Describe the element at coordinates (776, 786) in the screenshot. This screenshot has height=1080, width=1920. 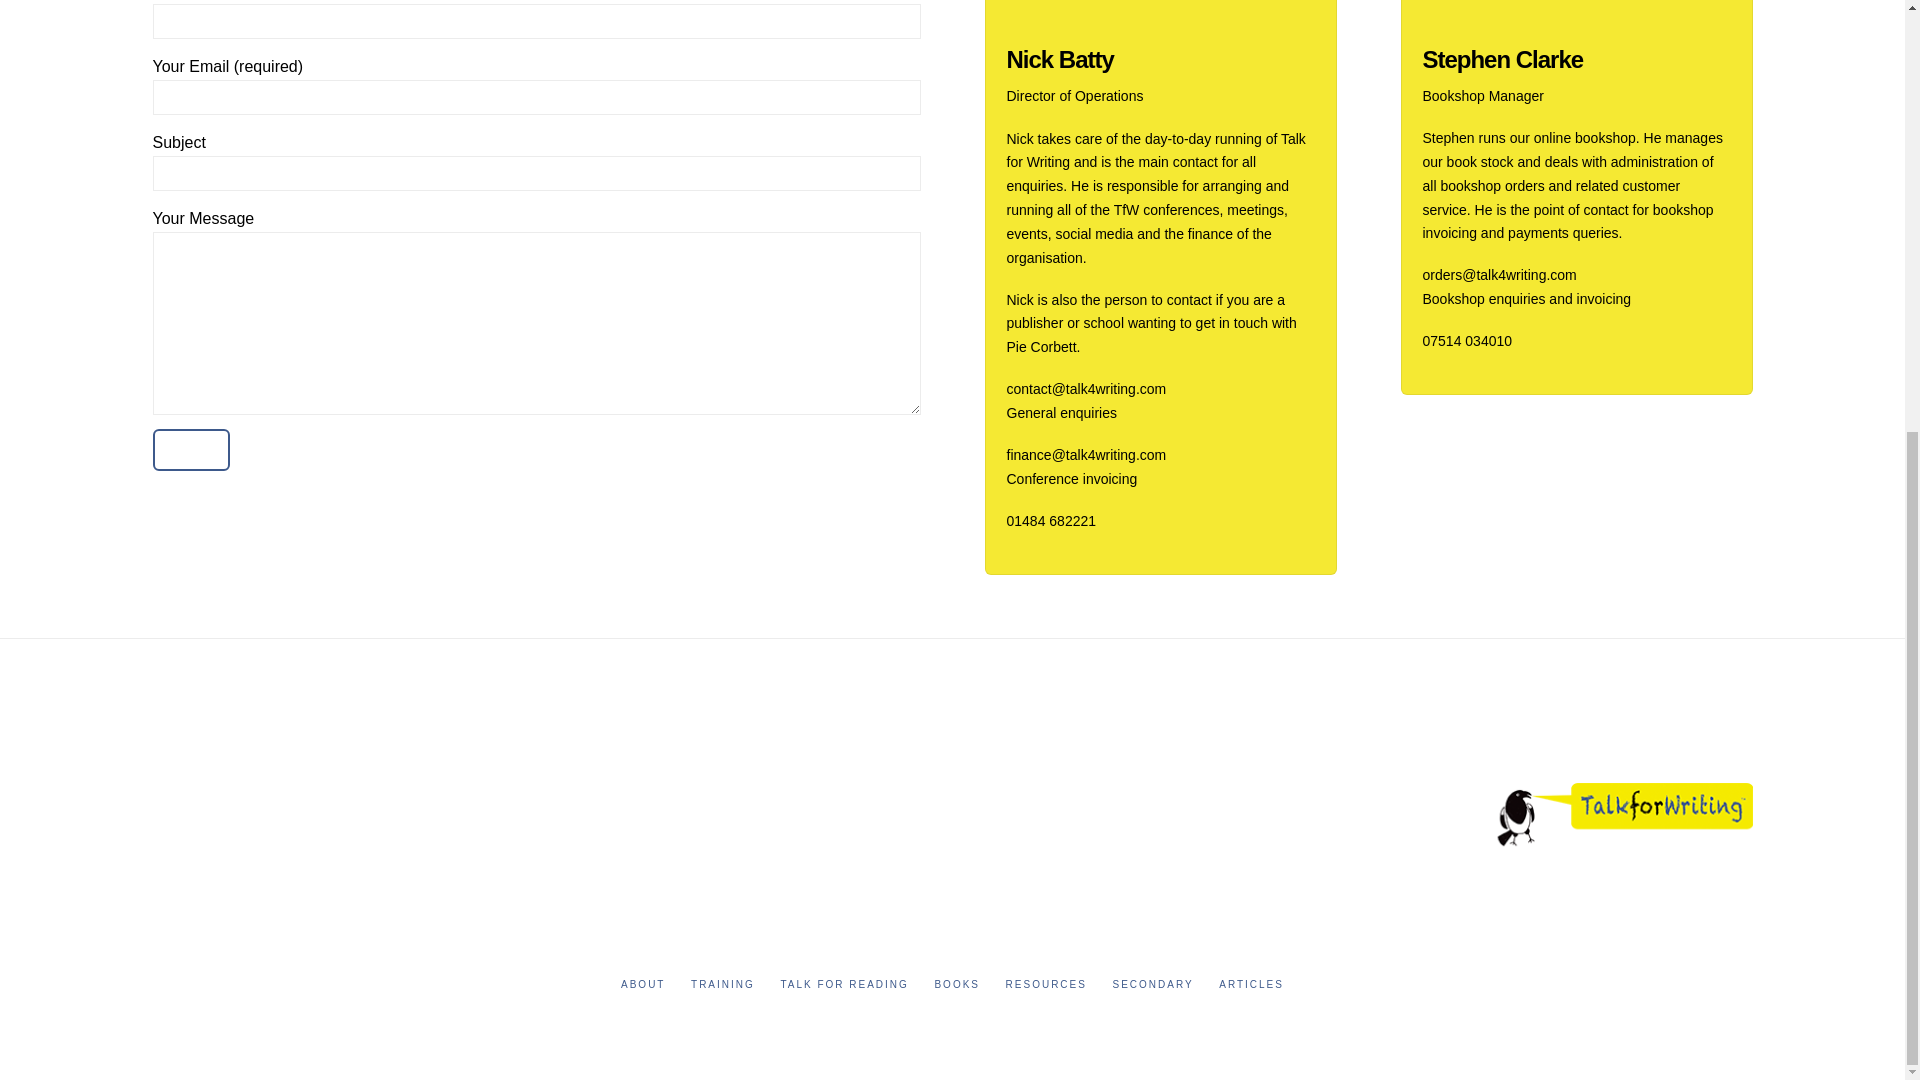
I see `Email` at that location.